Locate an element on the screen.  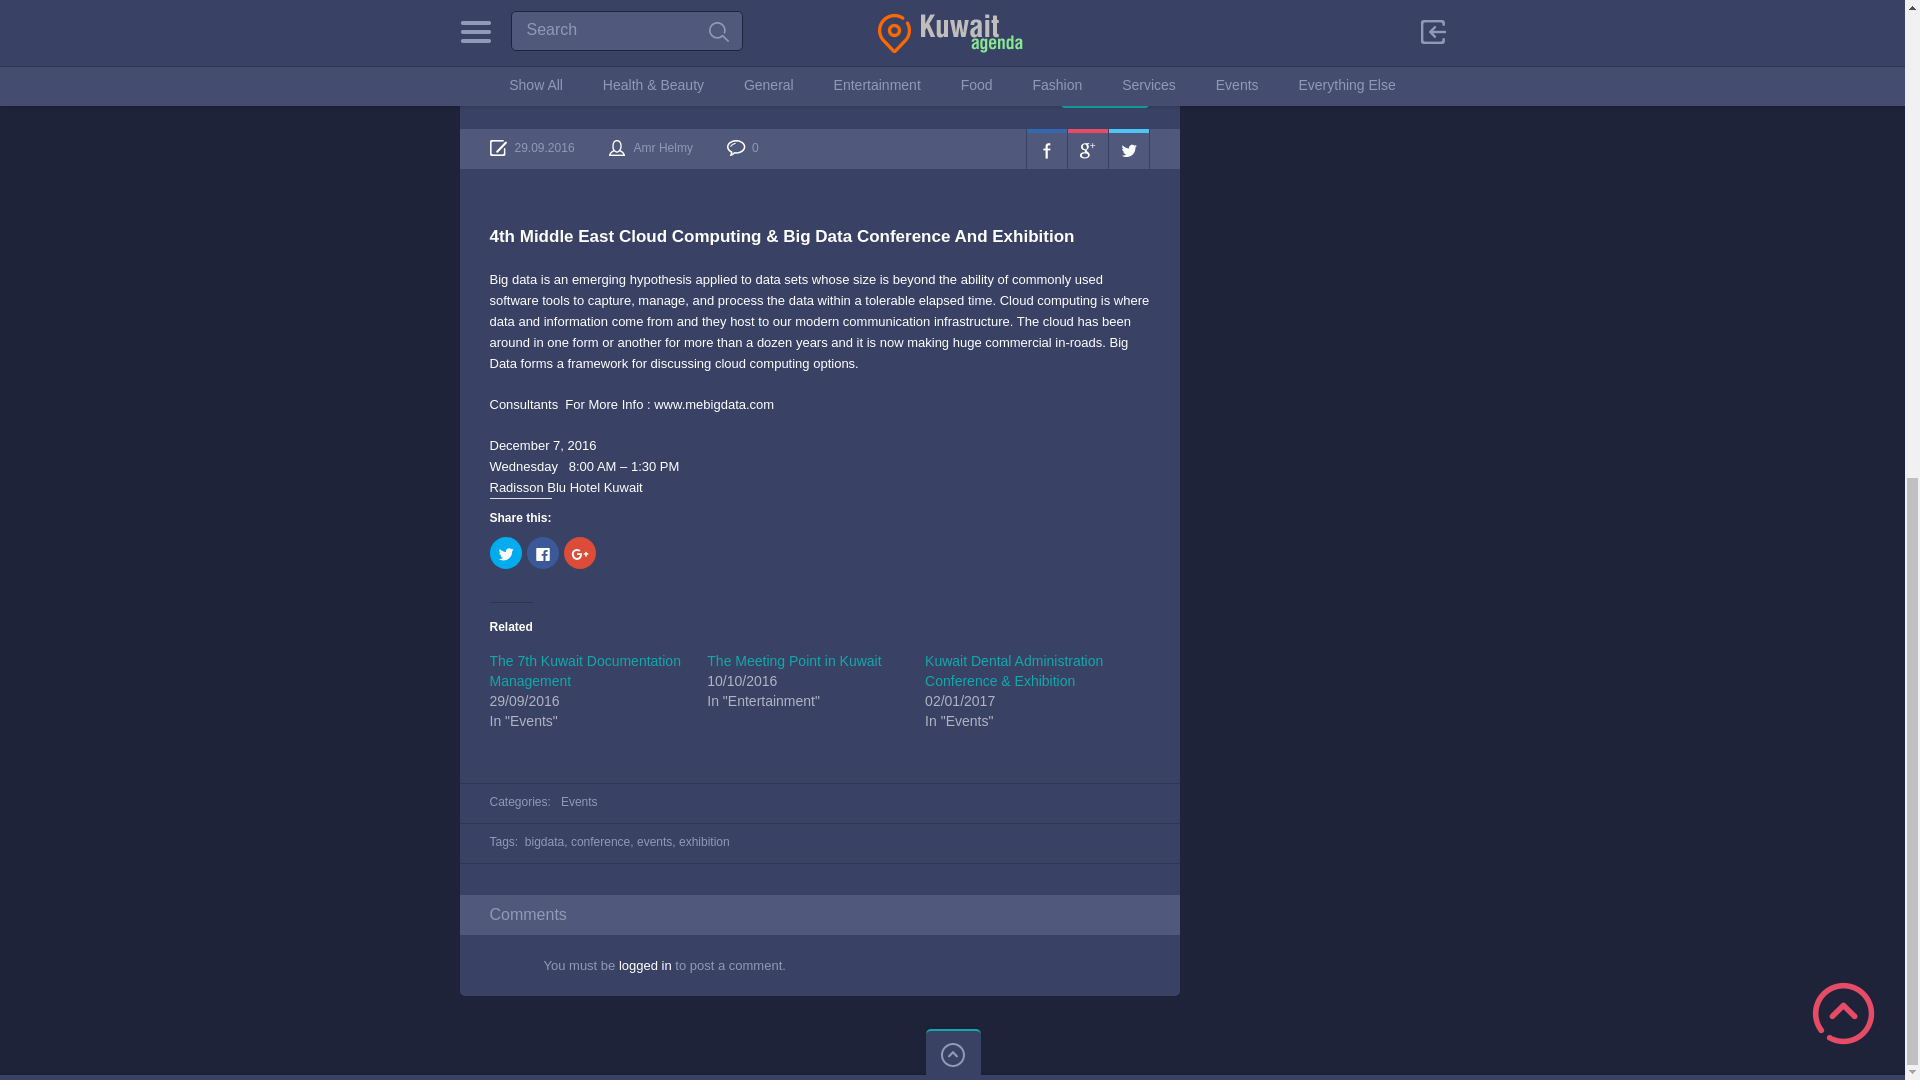
The 7th Kuwait Documentation Management is located at coordinates (585, 671).